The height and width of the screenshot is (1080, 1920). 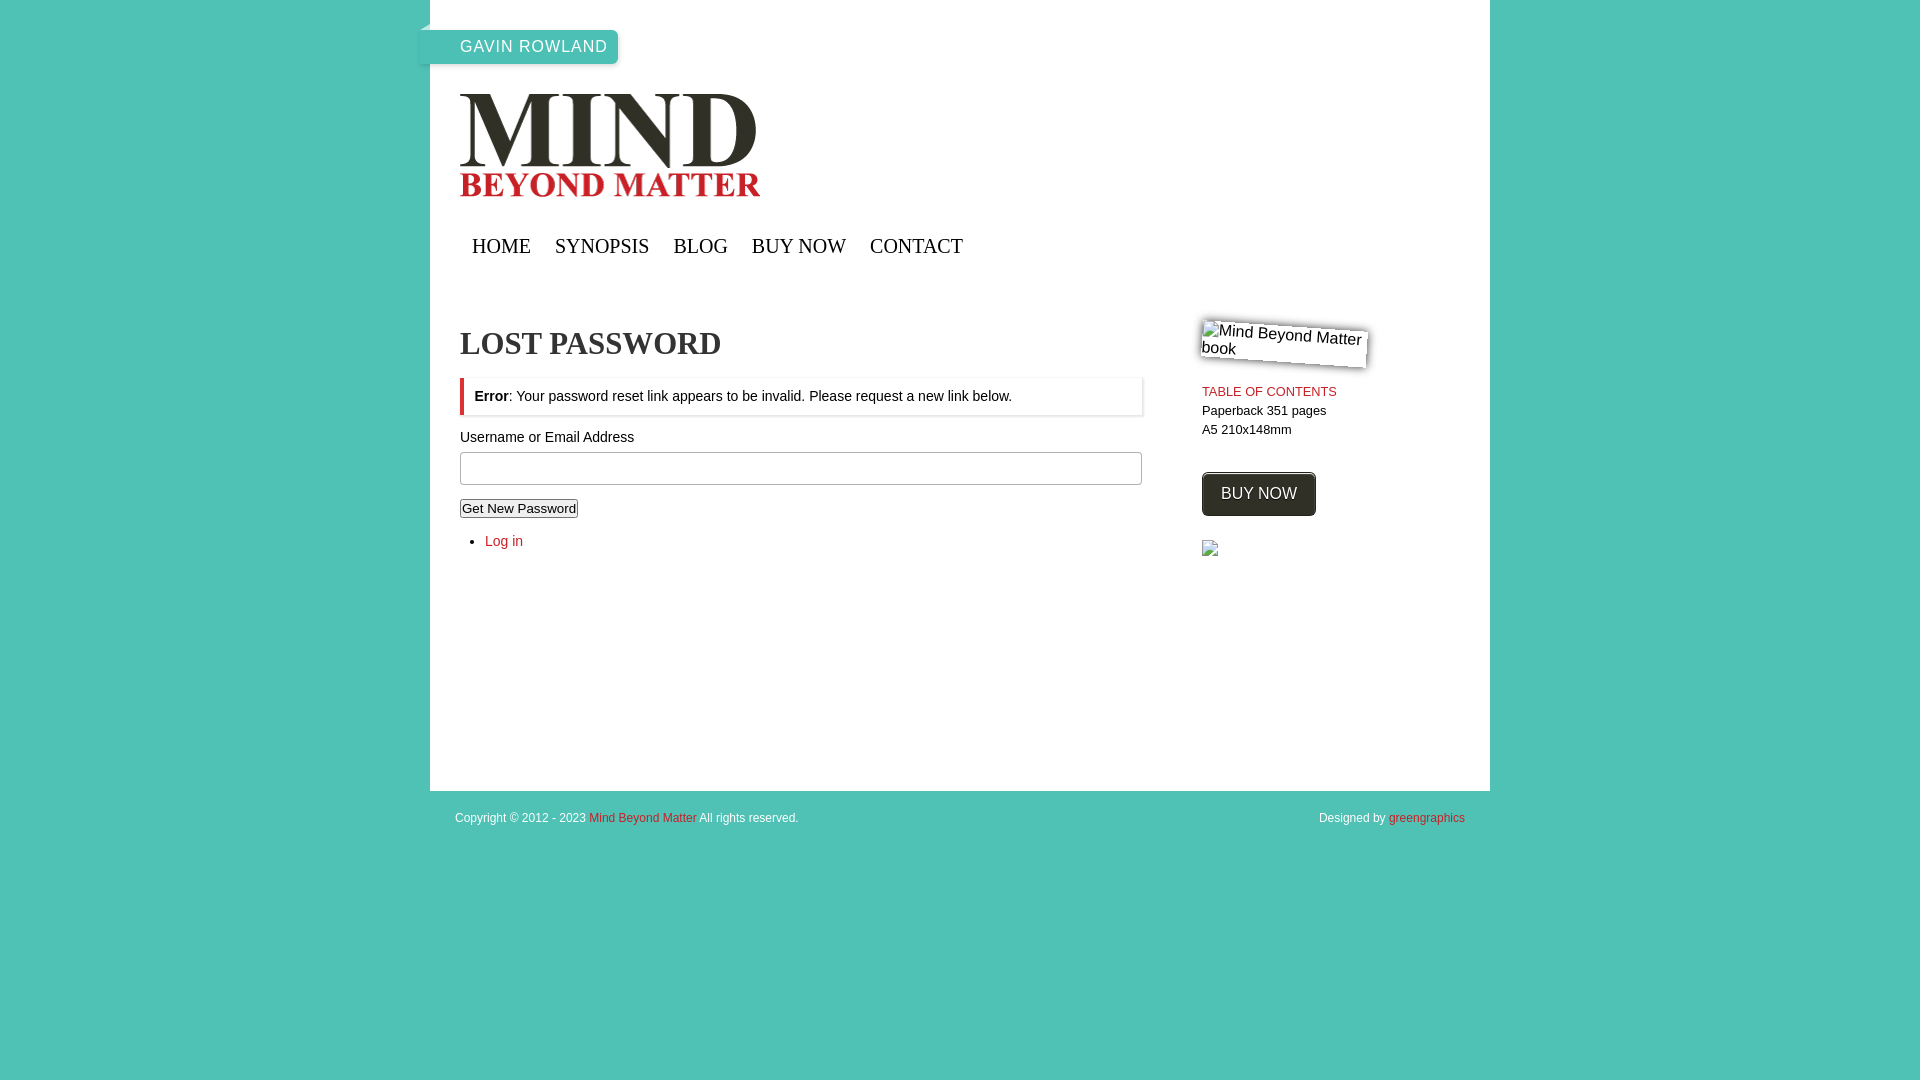 What do you see at coordinates (1427, 818) in the screenshot?
I see `greengraphics` at bounding box center [1427, 818].